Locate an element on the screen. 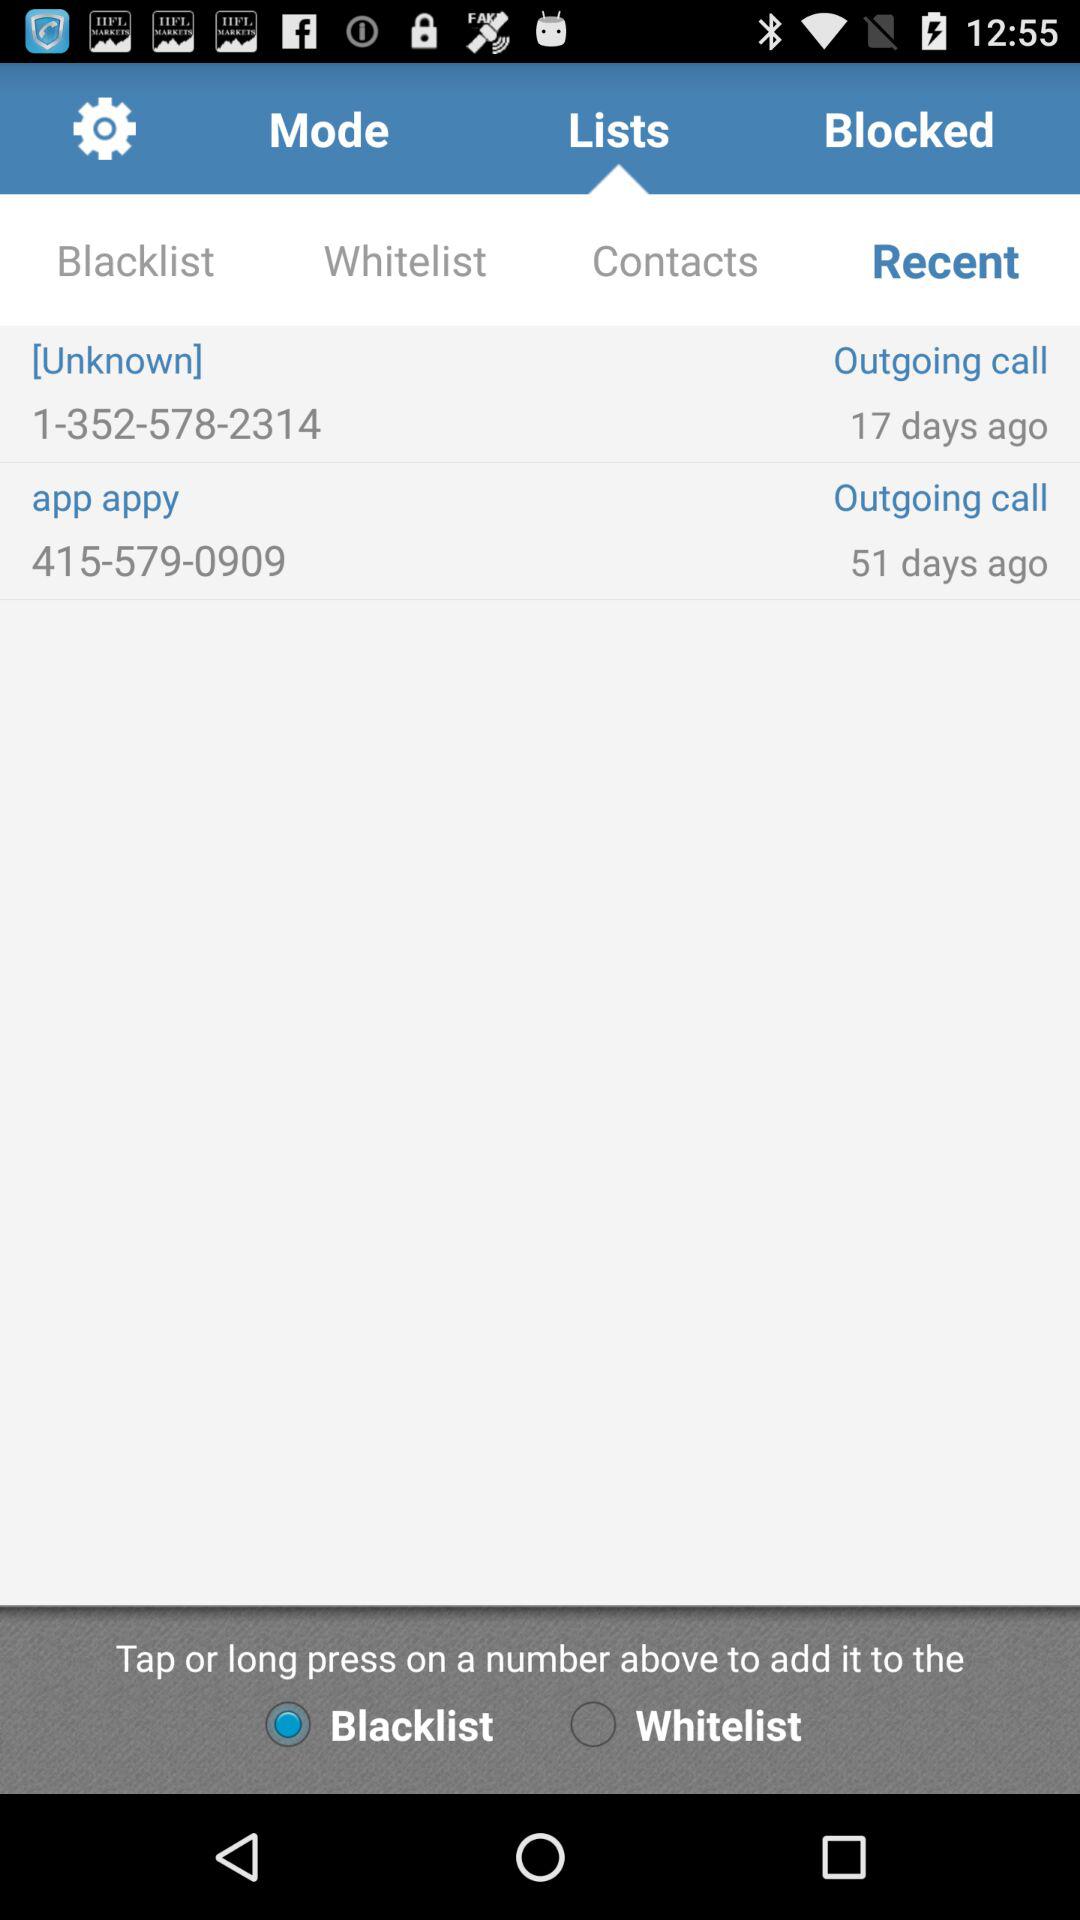 This screenshot has height=1920, width=1080. launch the [unknown] app is located at coordinates (286, 359).